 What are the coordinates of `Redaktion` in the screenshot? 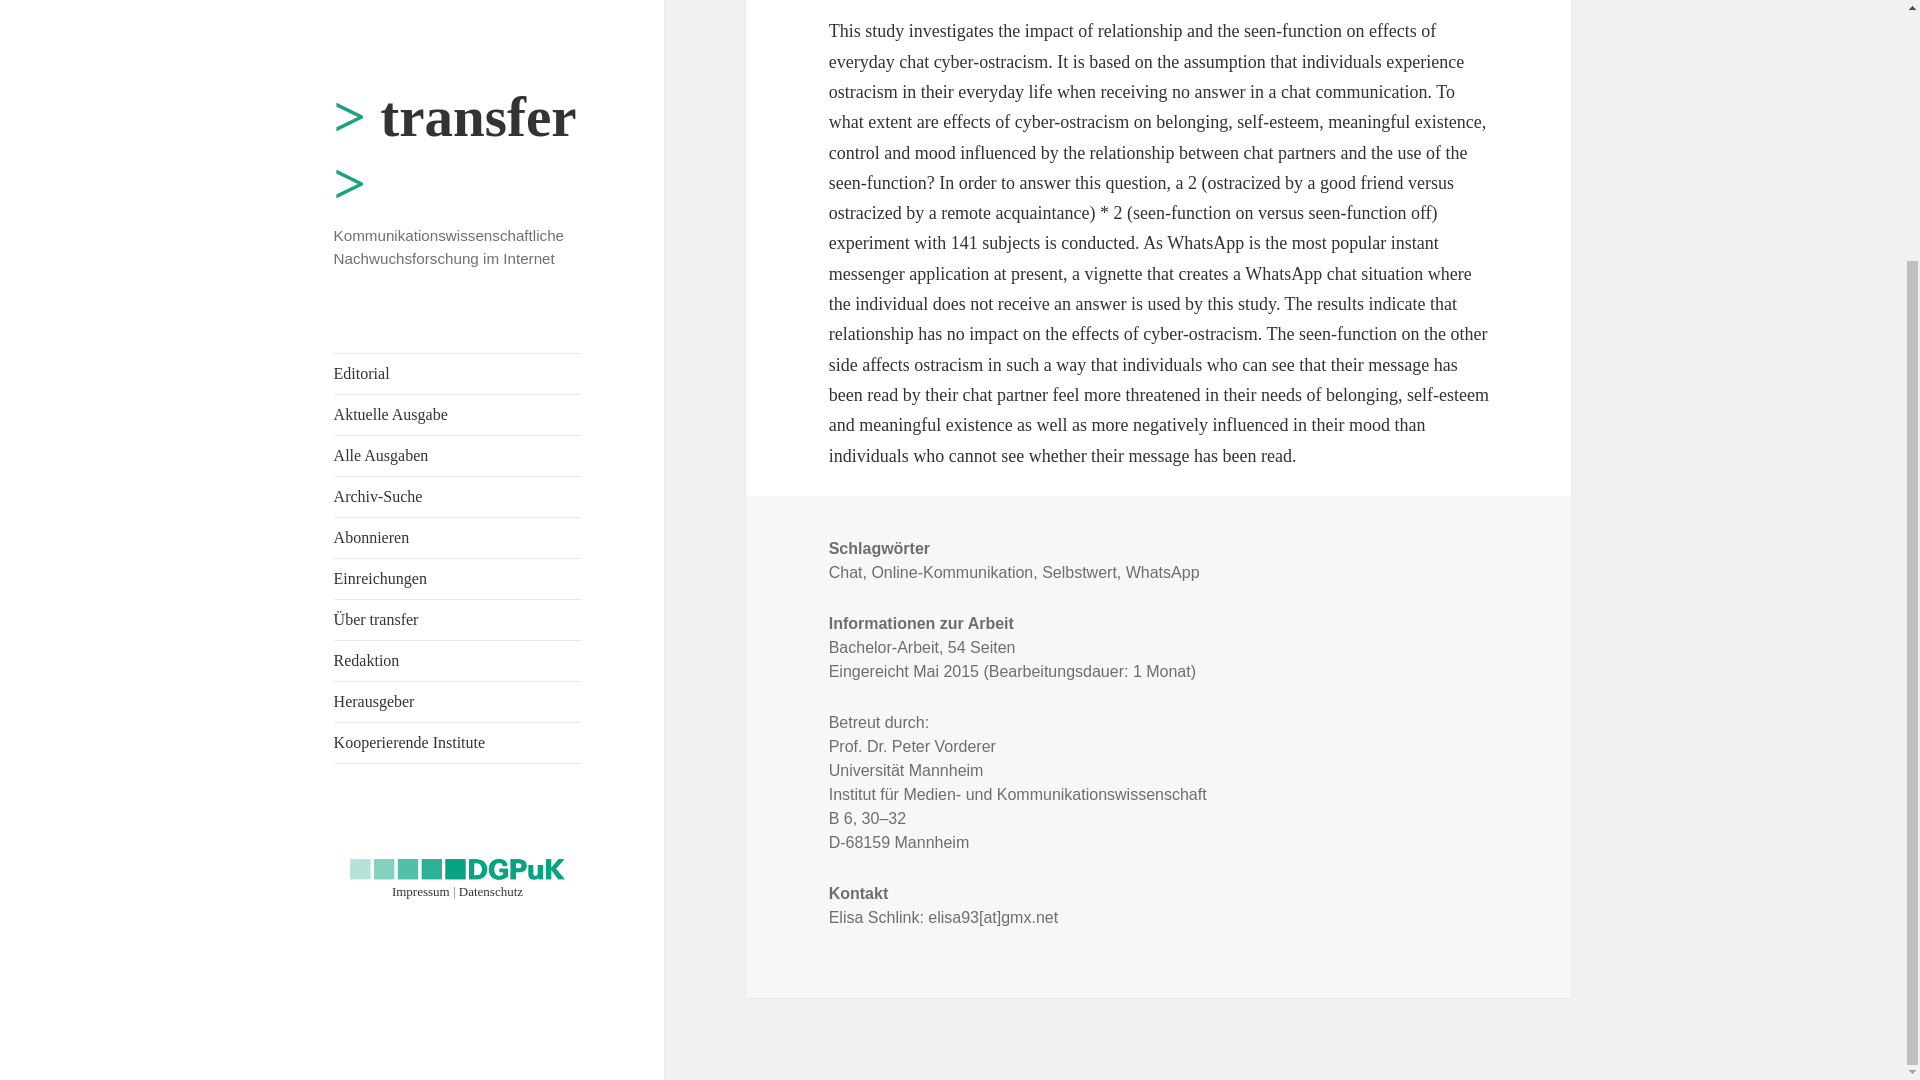 It's located at (458, 329).